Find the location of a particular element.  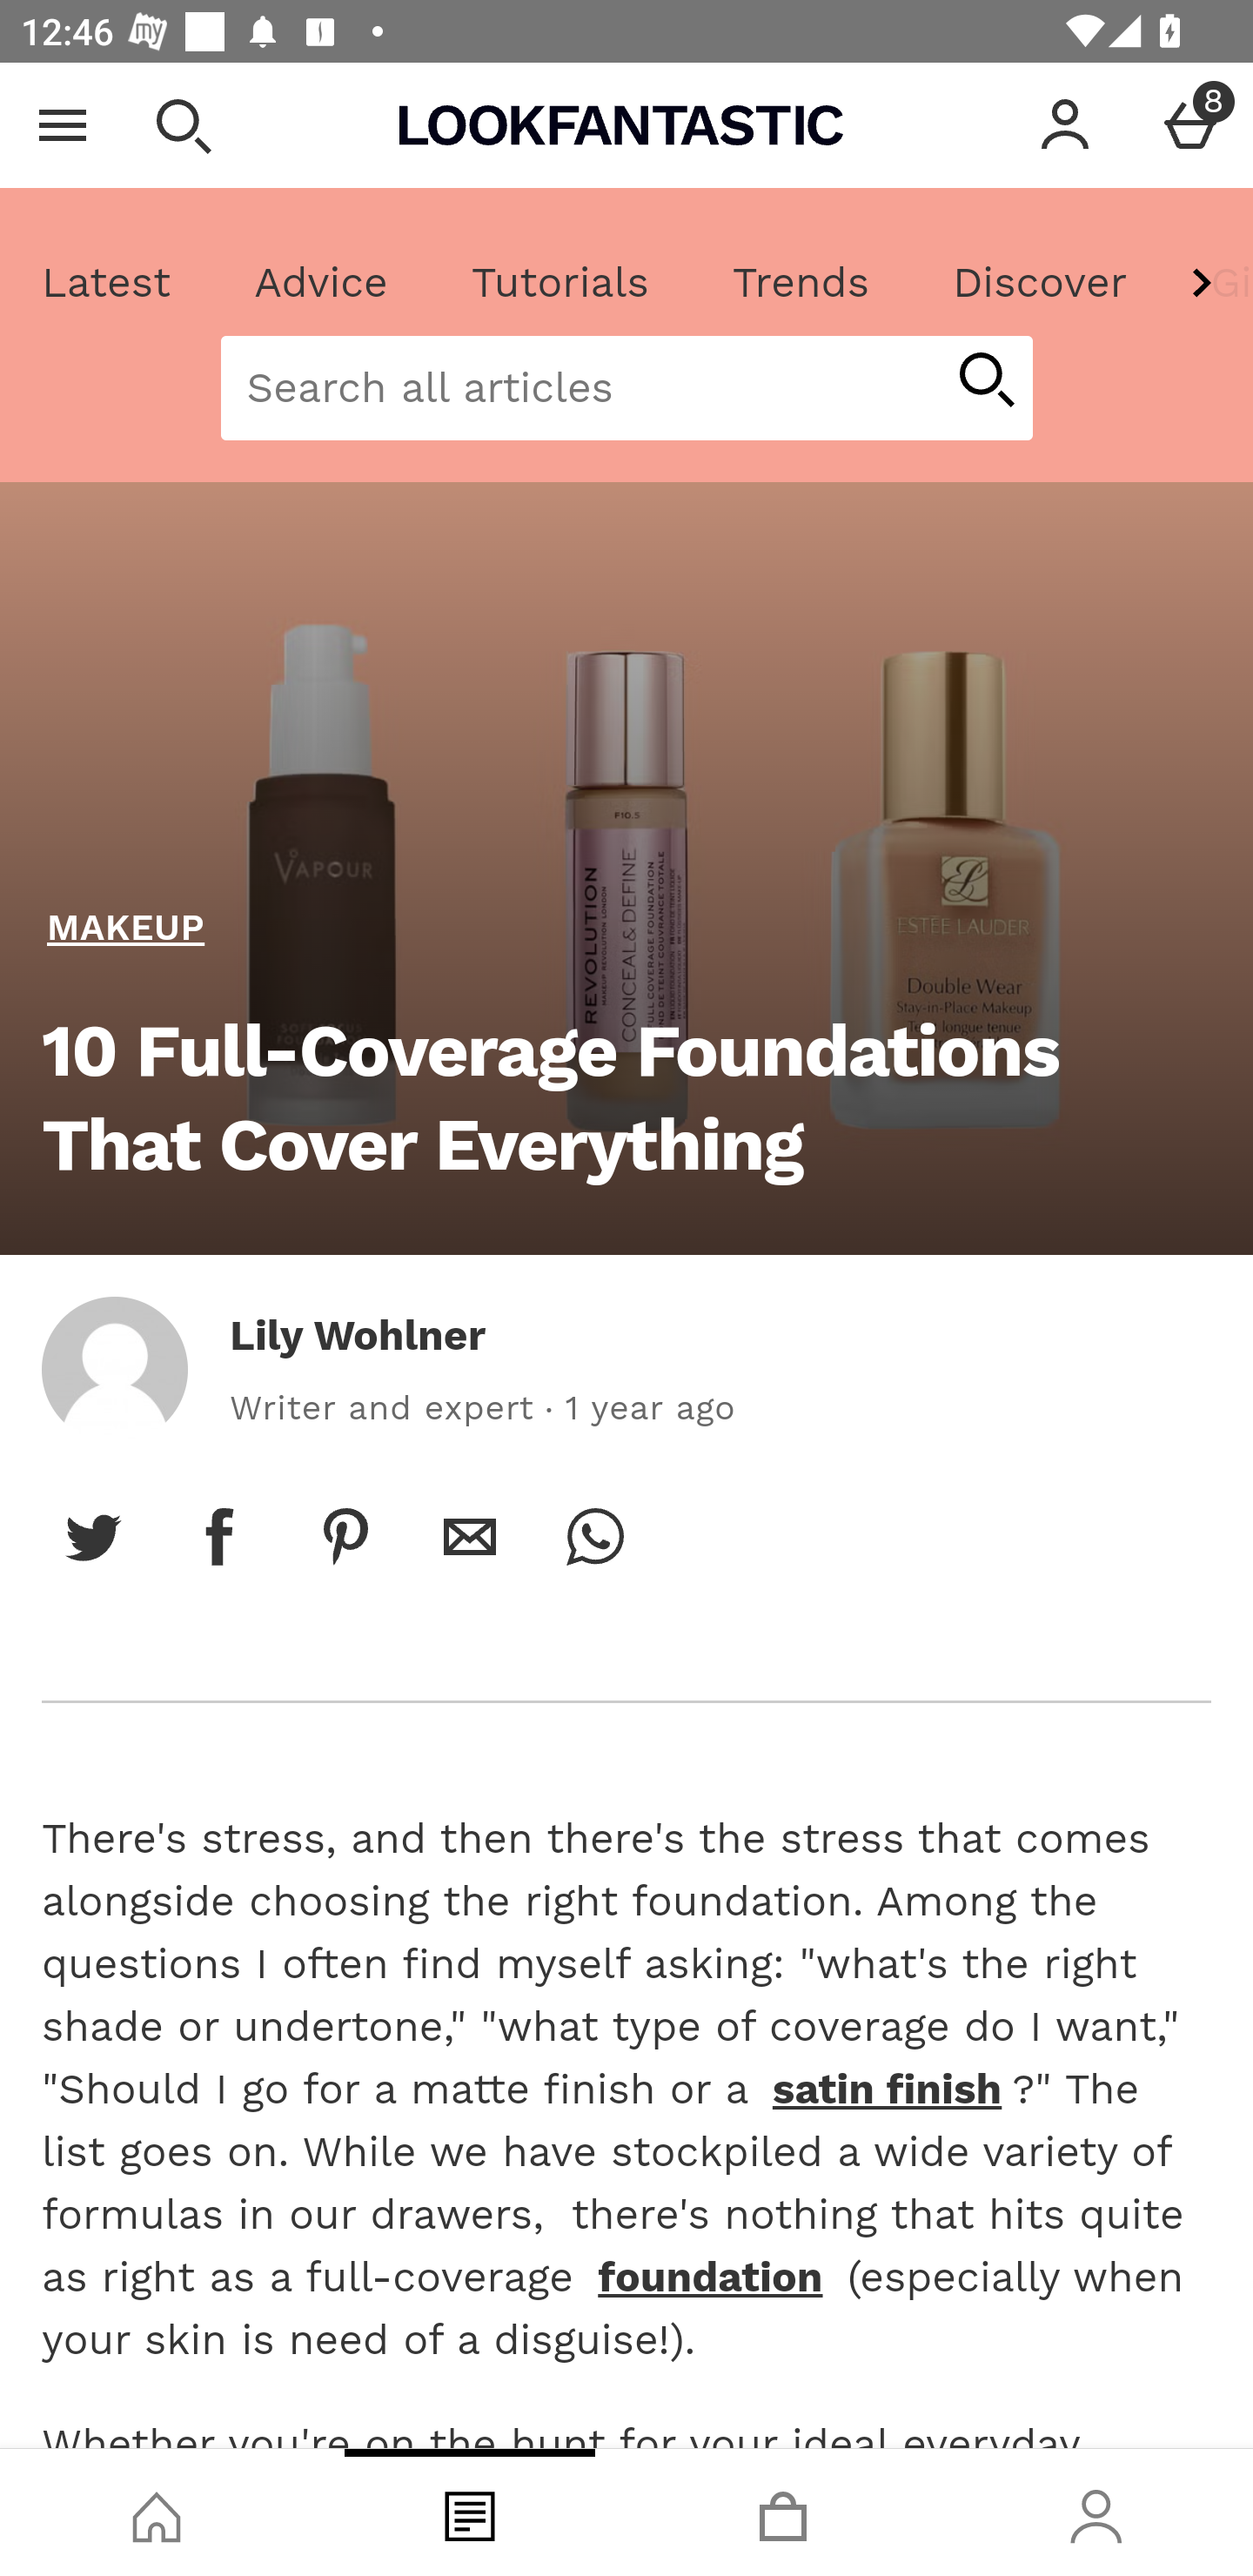

Open search is located at coordinates (183, 125).